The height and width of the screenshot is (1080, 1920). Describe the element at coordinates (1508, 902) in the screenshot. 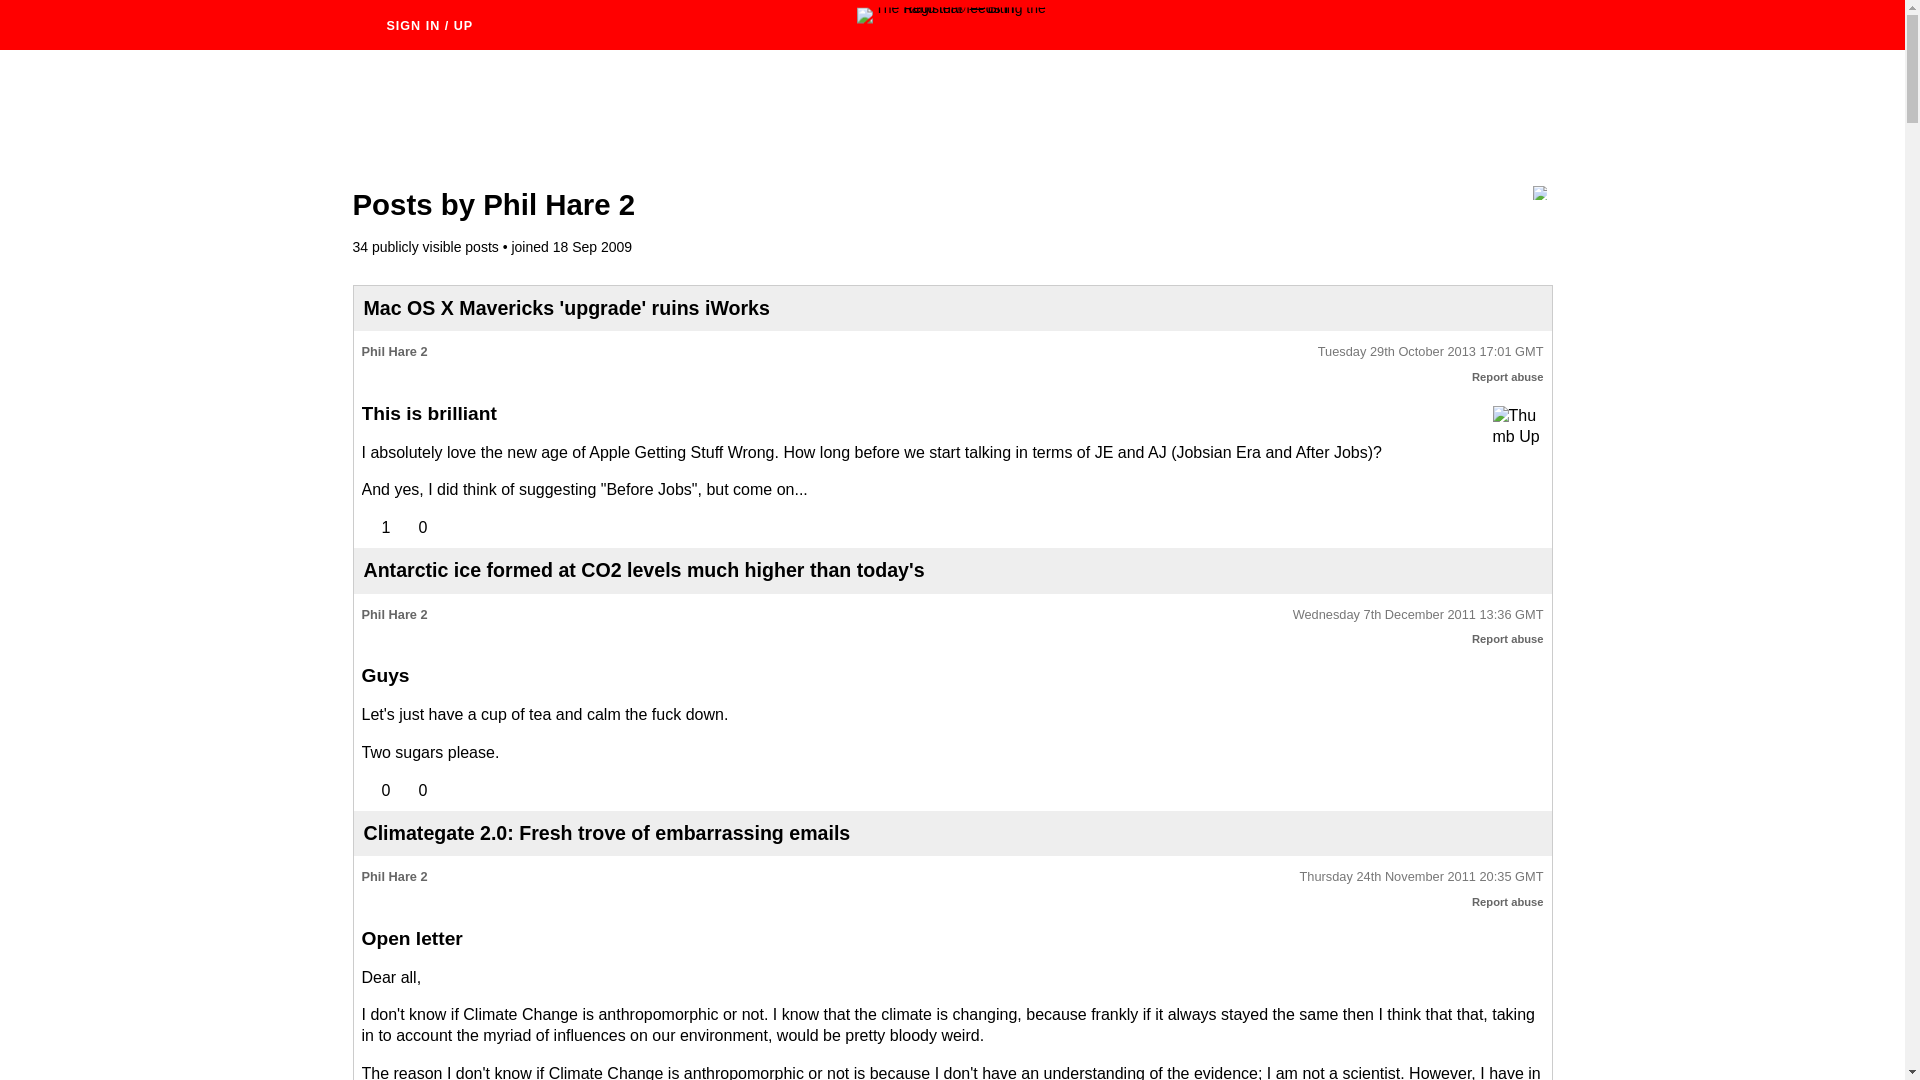

I see `Inappropriate post? Report it to our moderators` at that location.